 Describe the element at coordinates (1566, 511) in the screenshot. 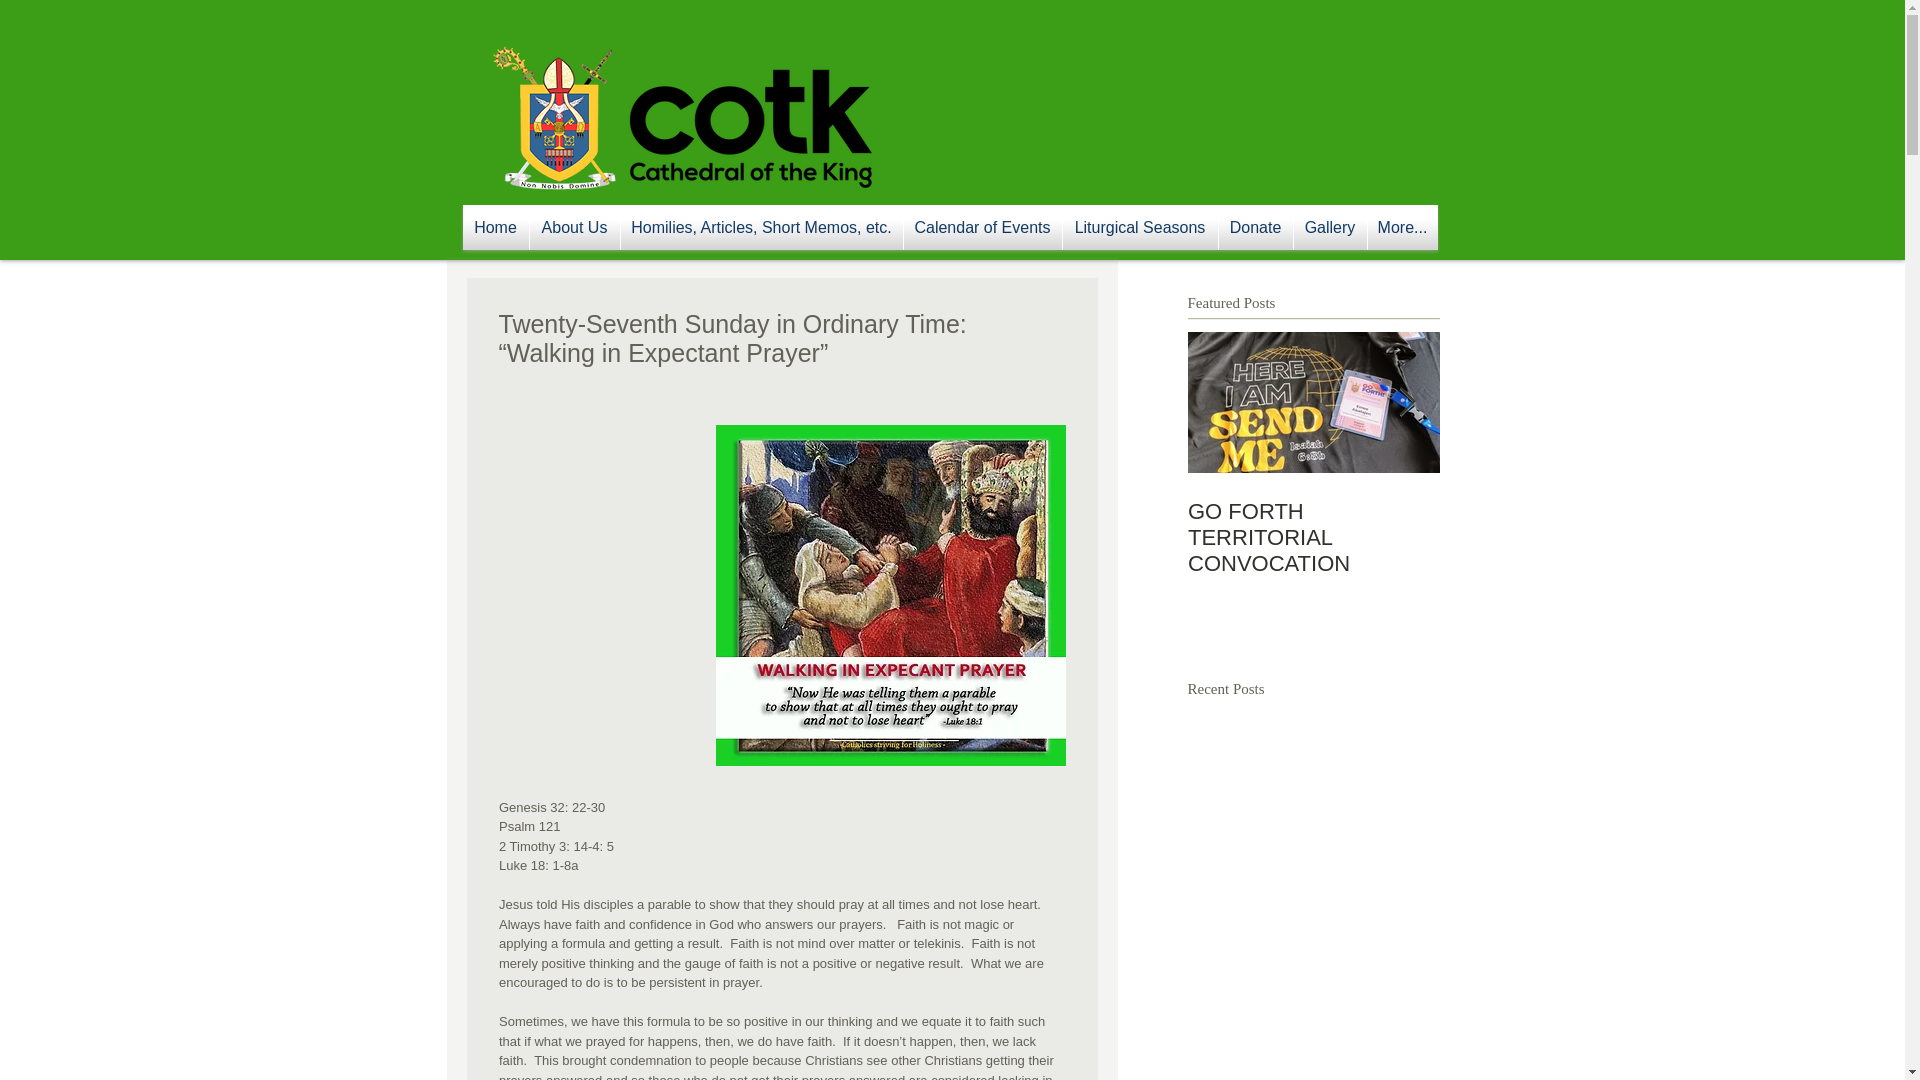

I see `GROWING IN FAITH` at that location.